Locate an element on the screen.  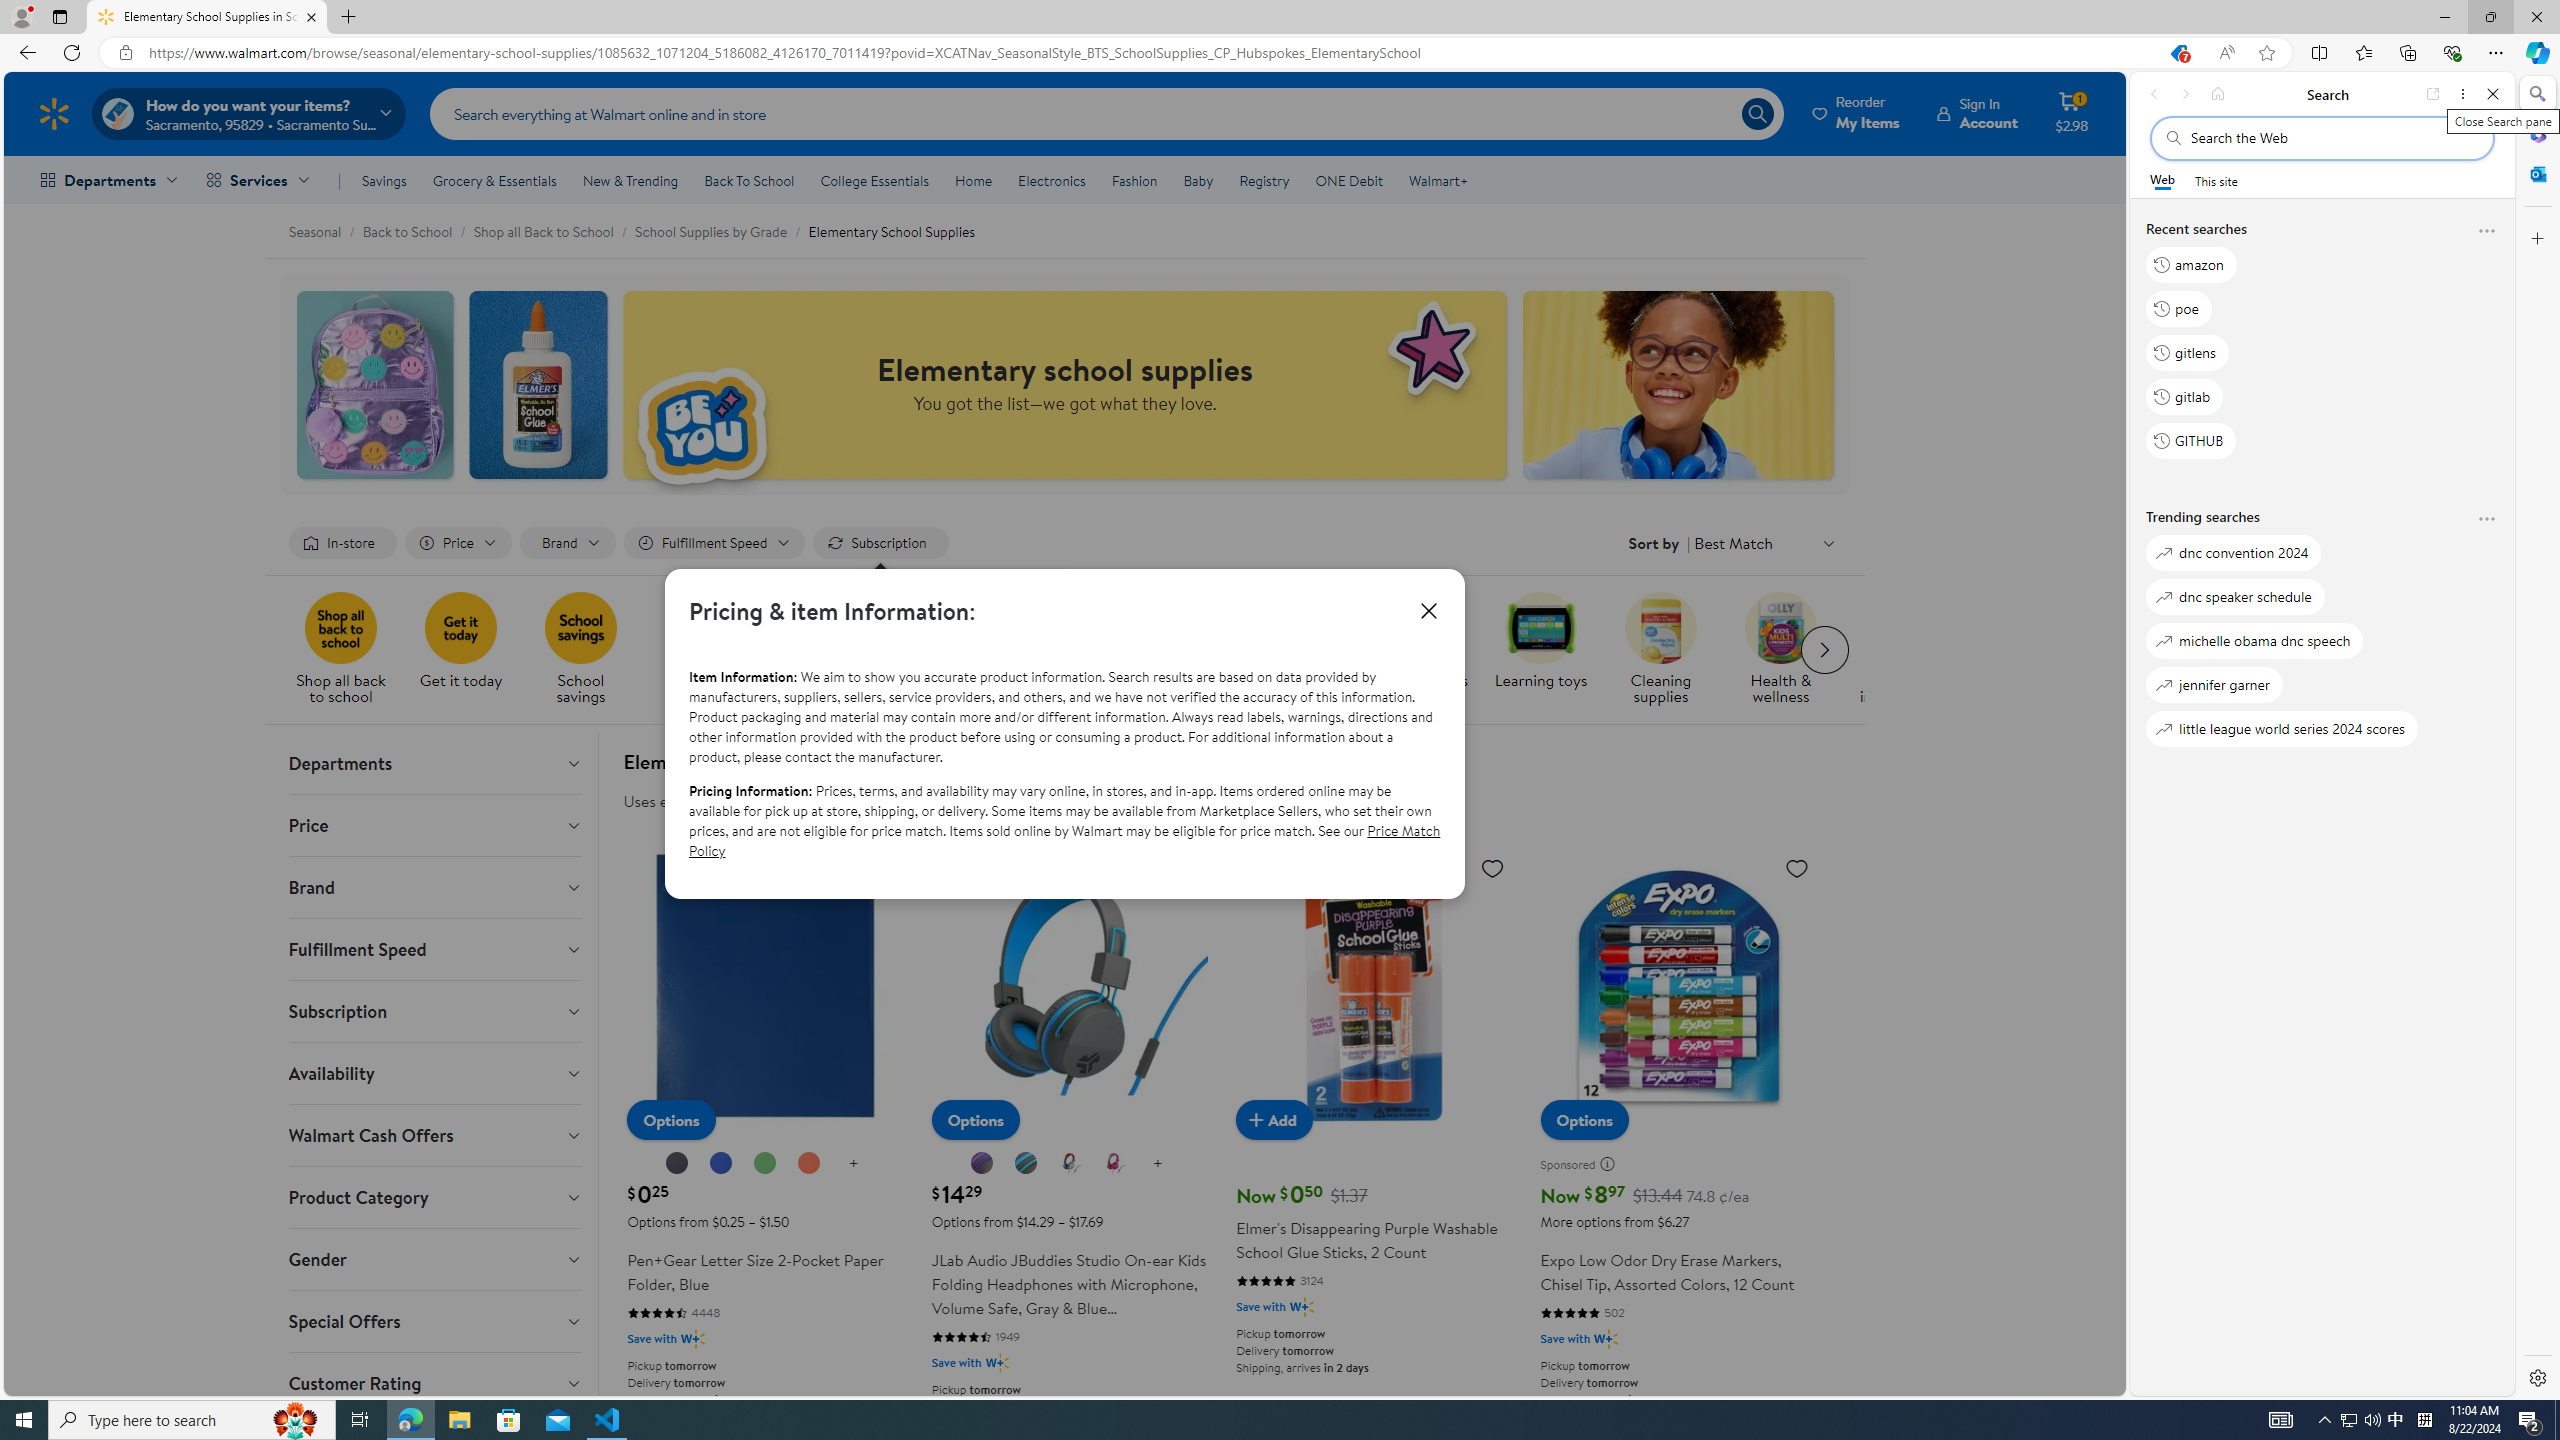
jennifer garner is located at coordinates (2214, 684).